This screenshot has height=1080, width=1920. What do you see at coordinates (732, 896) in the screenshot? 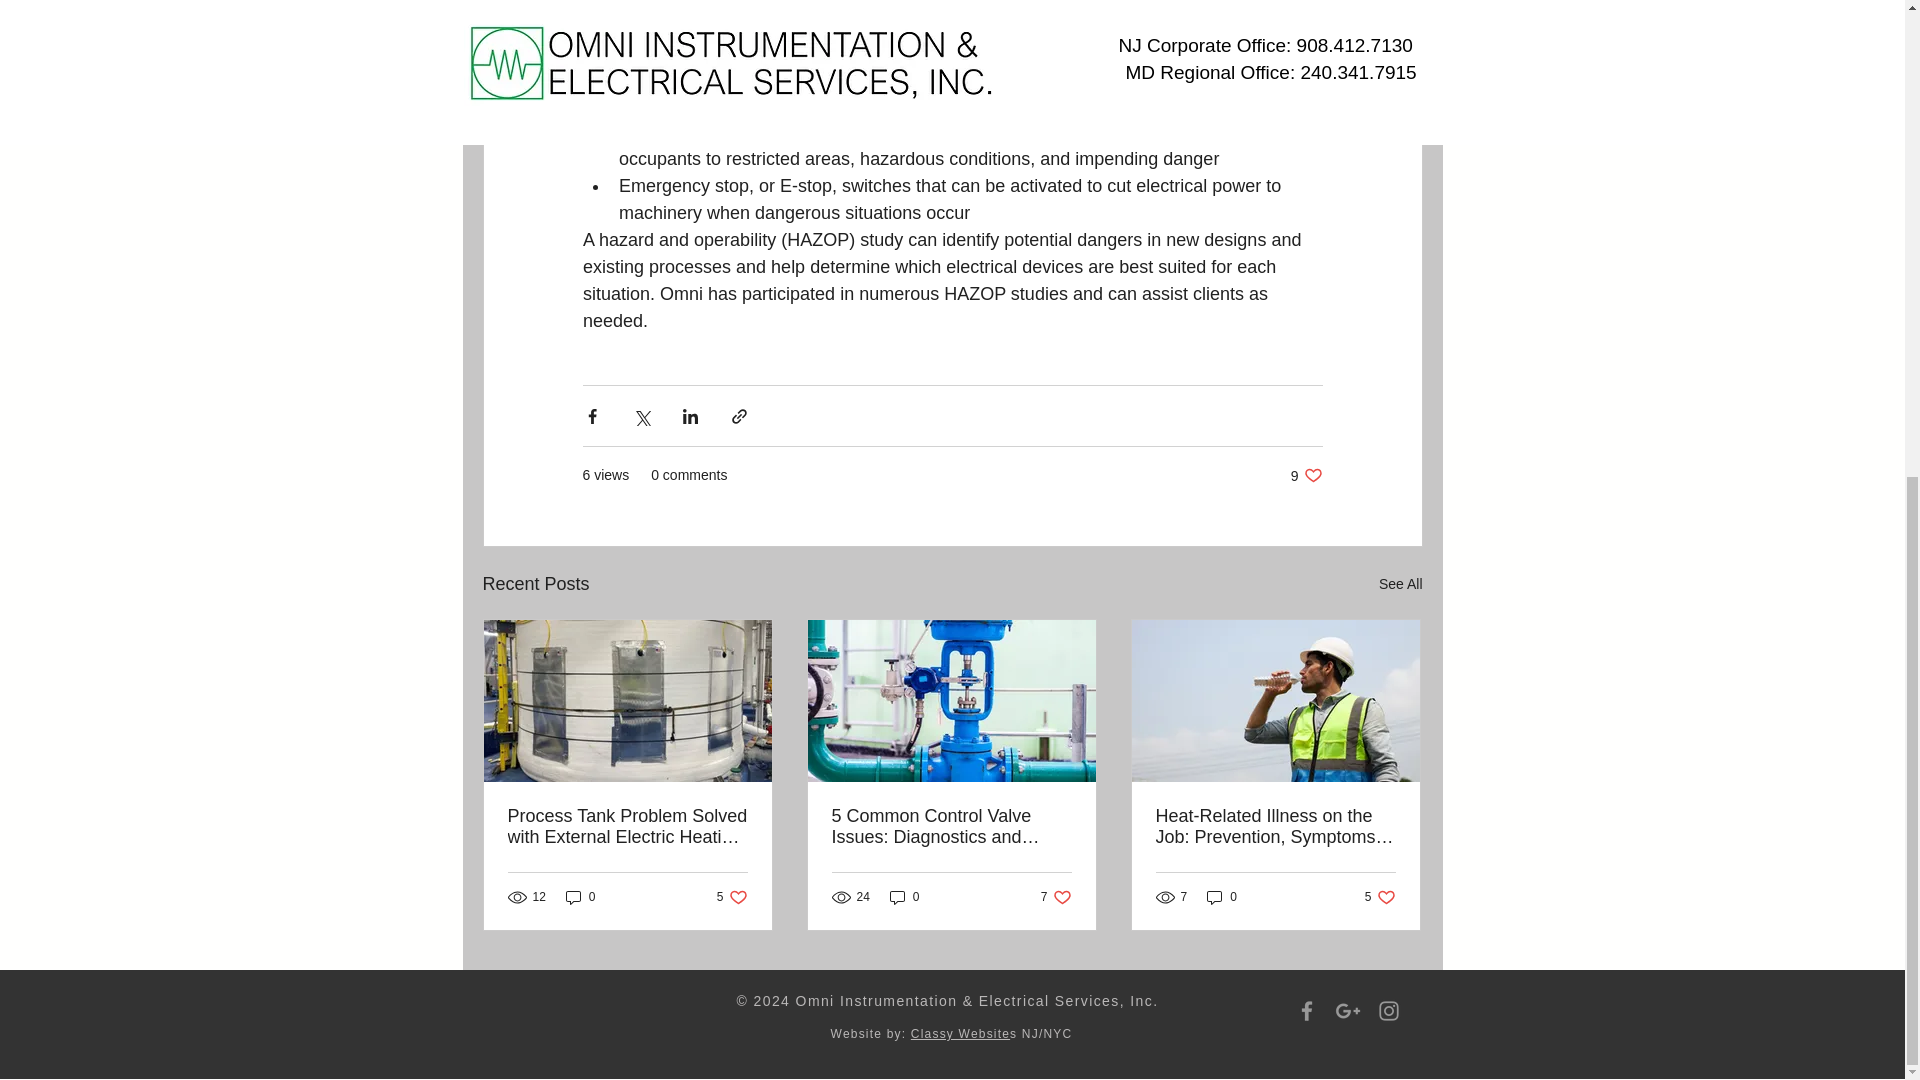
I see `0` at bounding box center [732, 896].